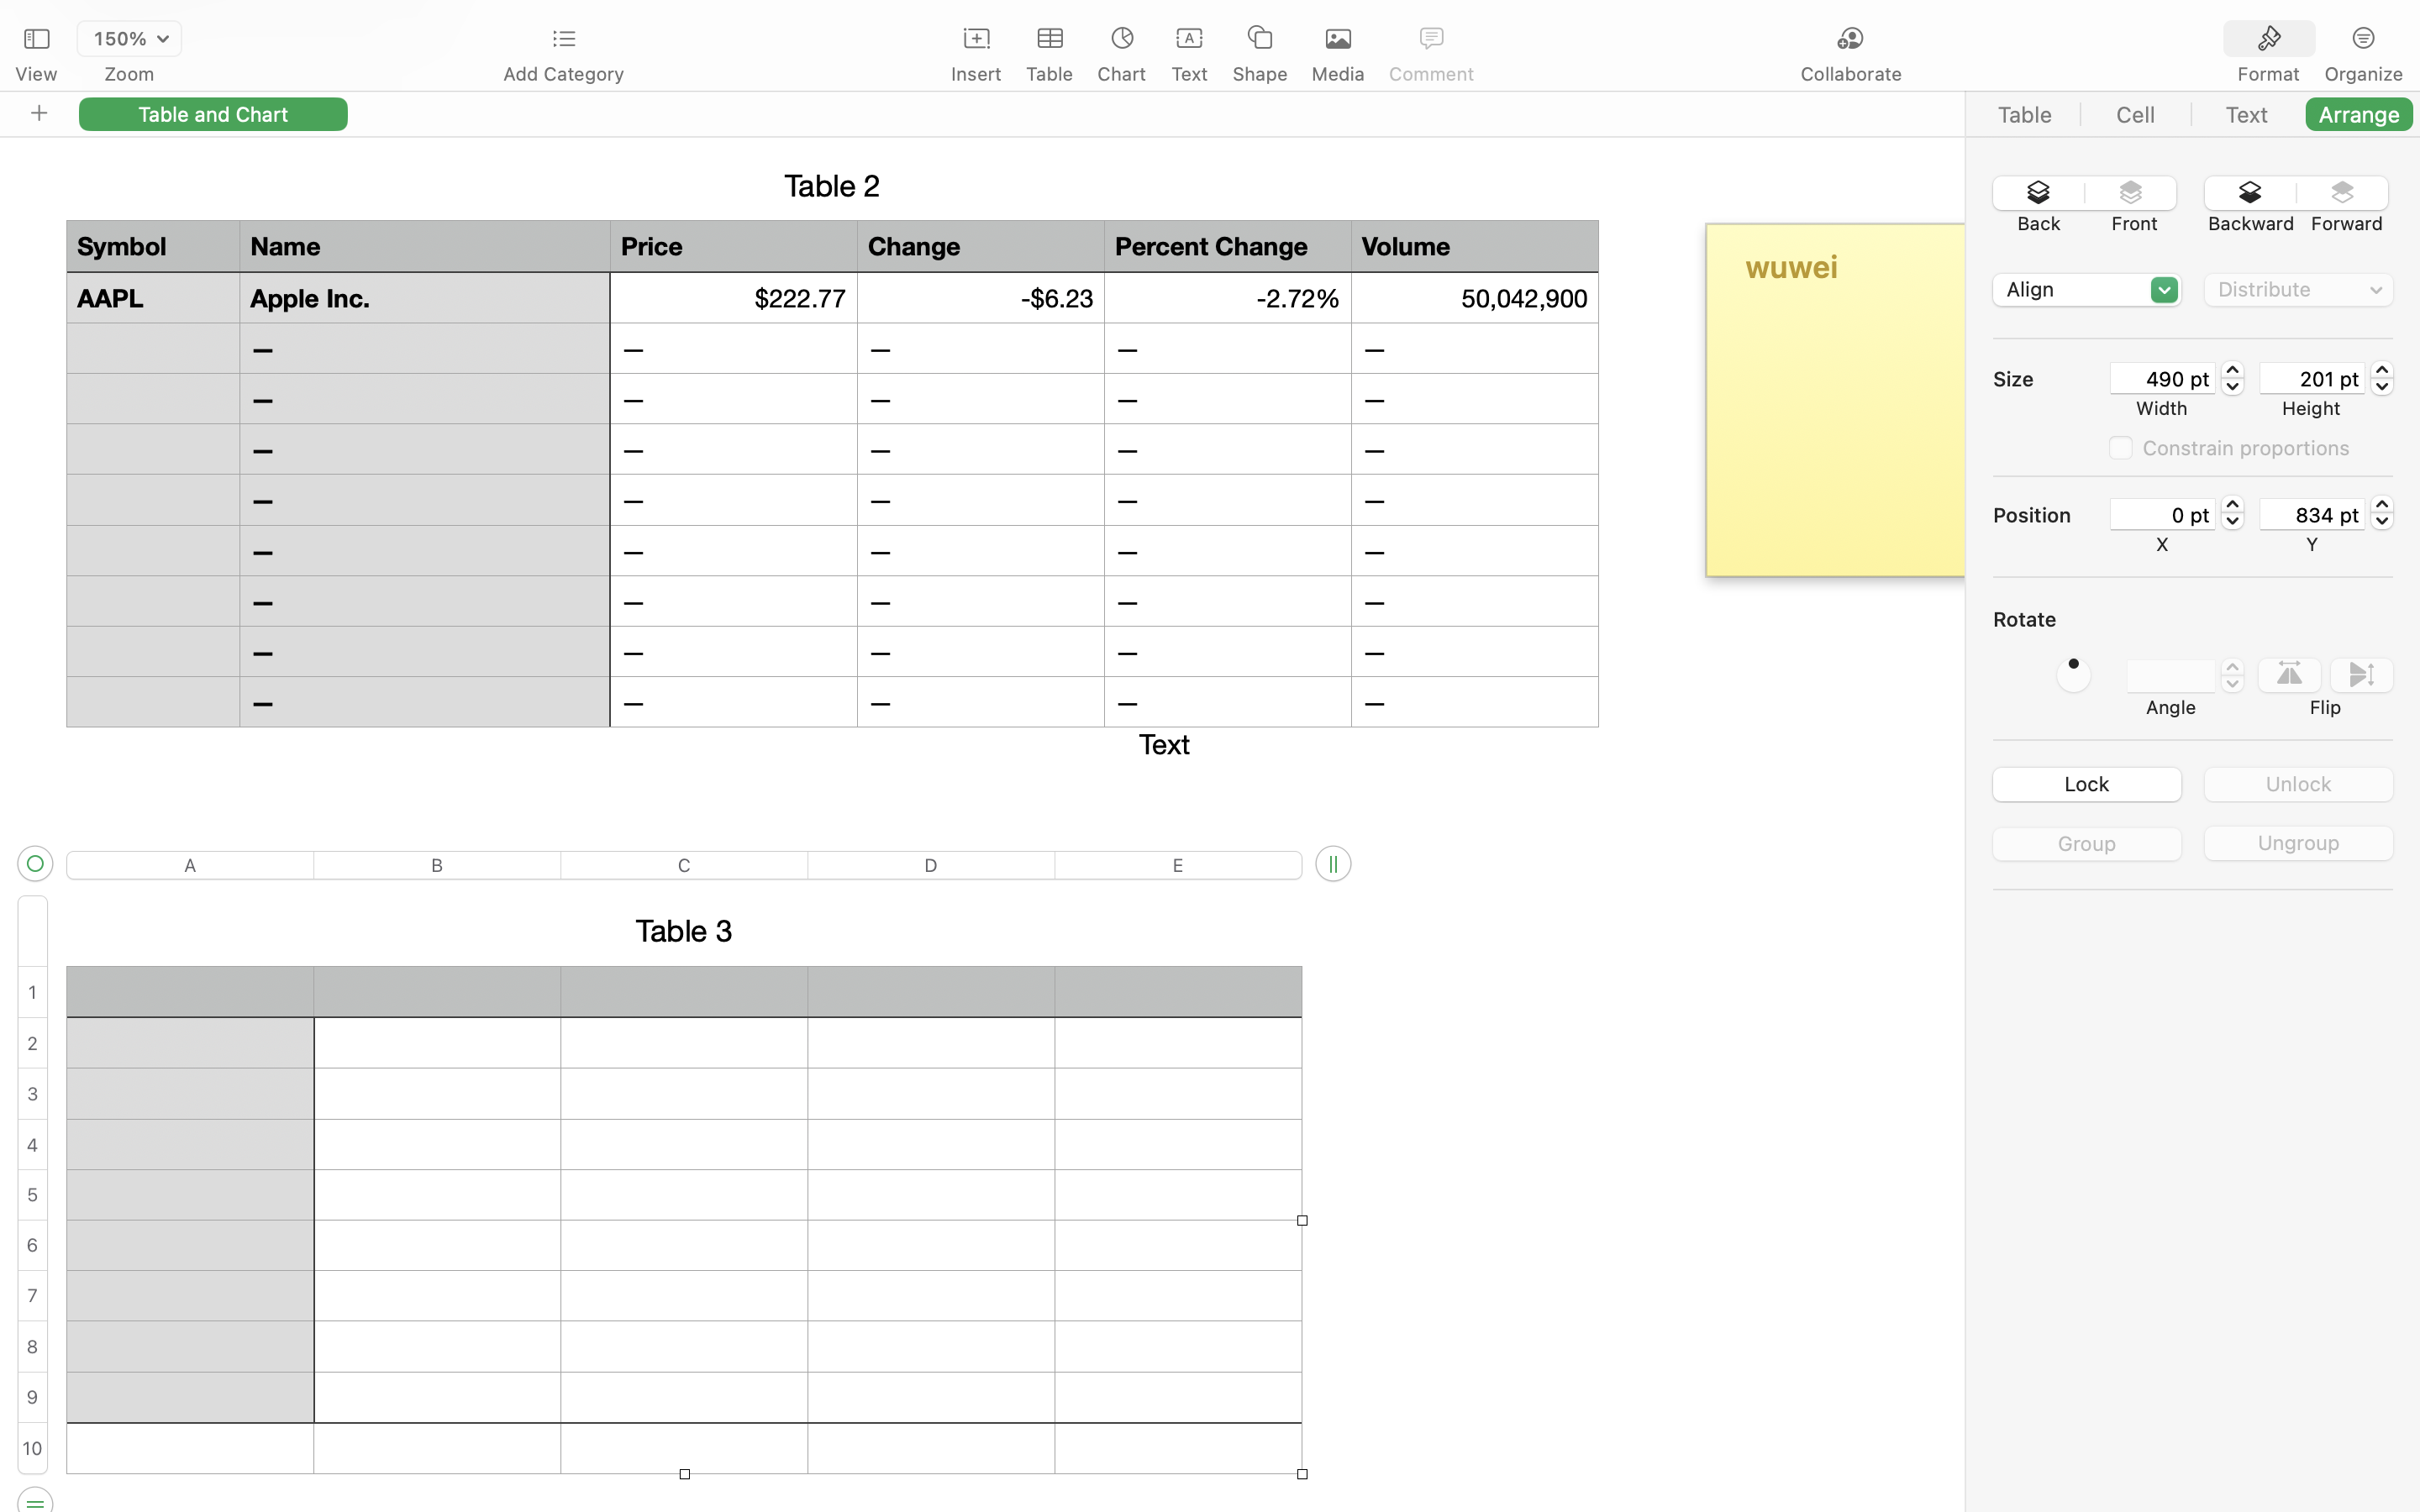  What do you see at coordinates (2312, 408) in the screenshot?
I see `Height` at bounding box center [2312, 408].